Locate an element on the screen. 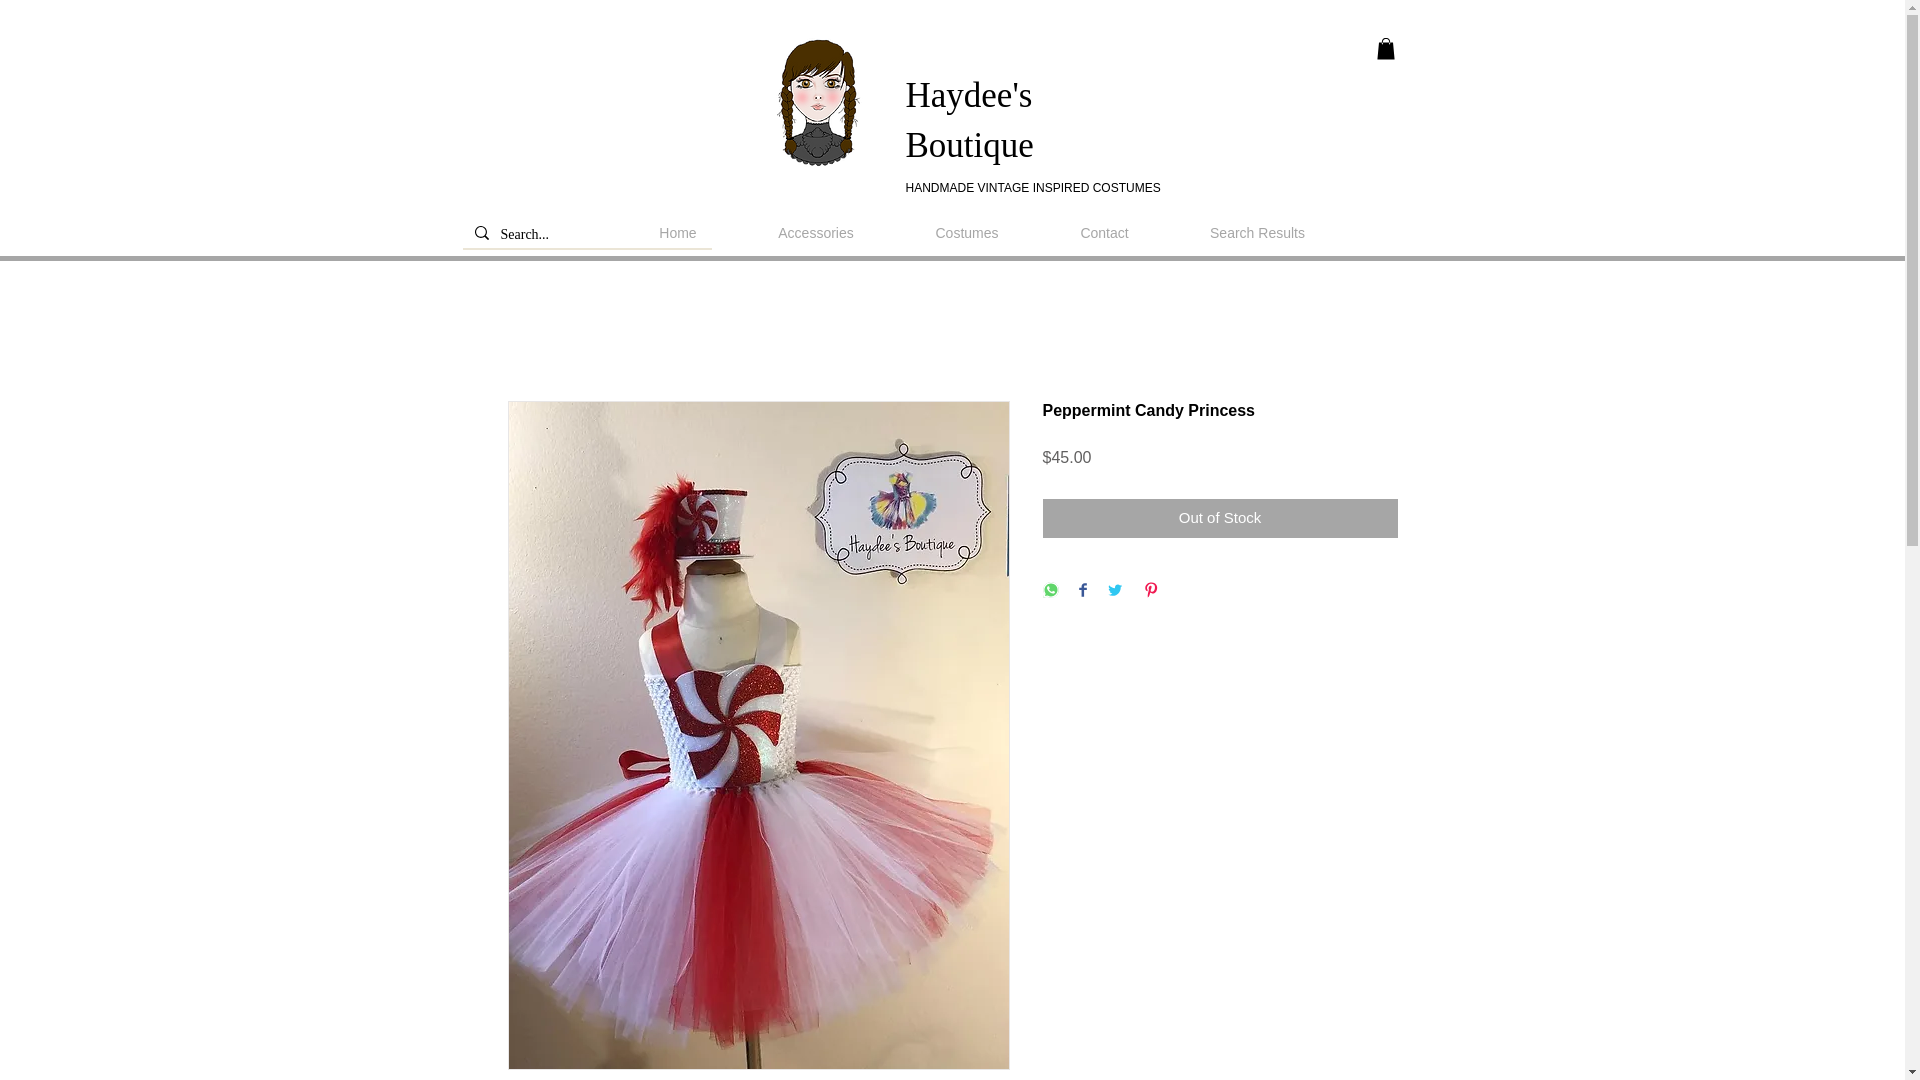 The height and width of the screenshot is (1080, 1920). Logo Face.png is located at coordinates (820, 102).